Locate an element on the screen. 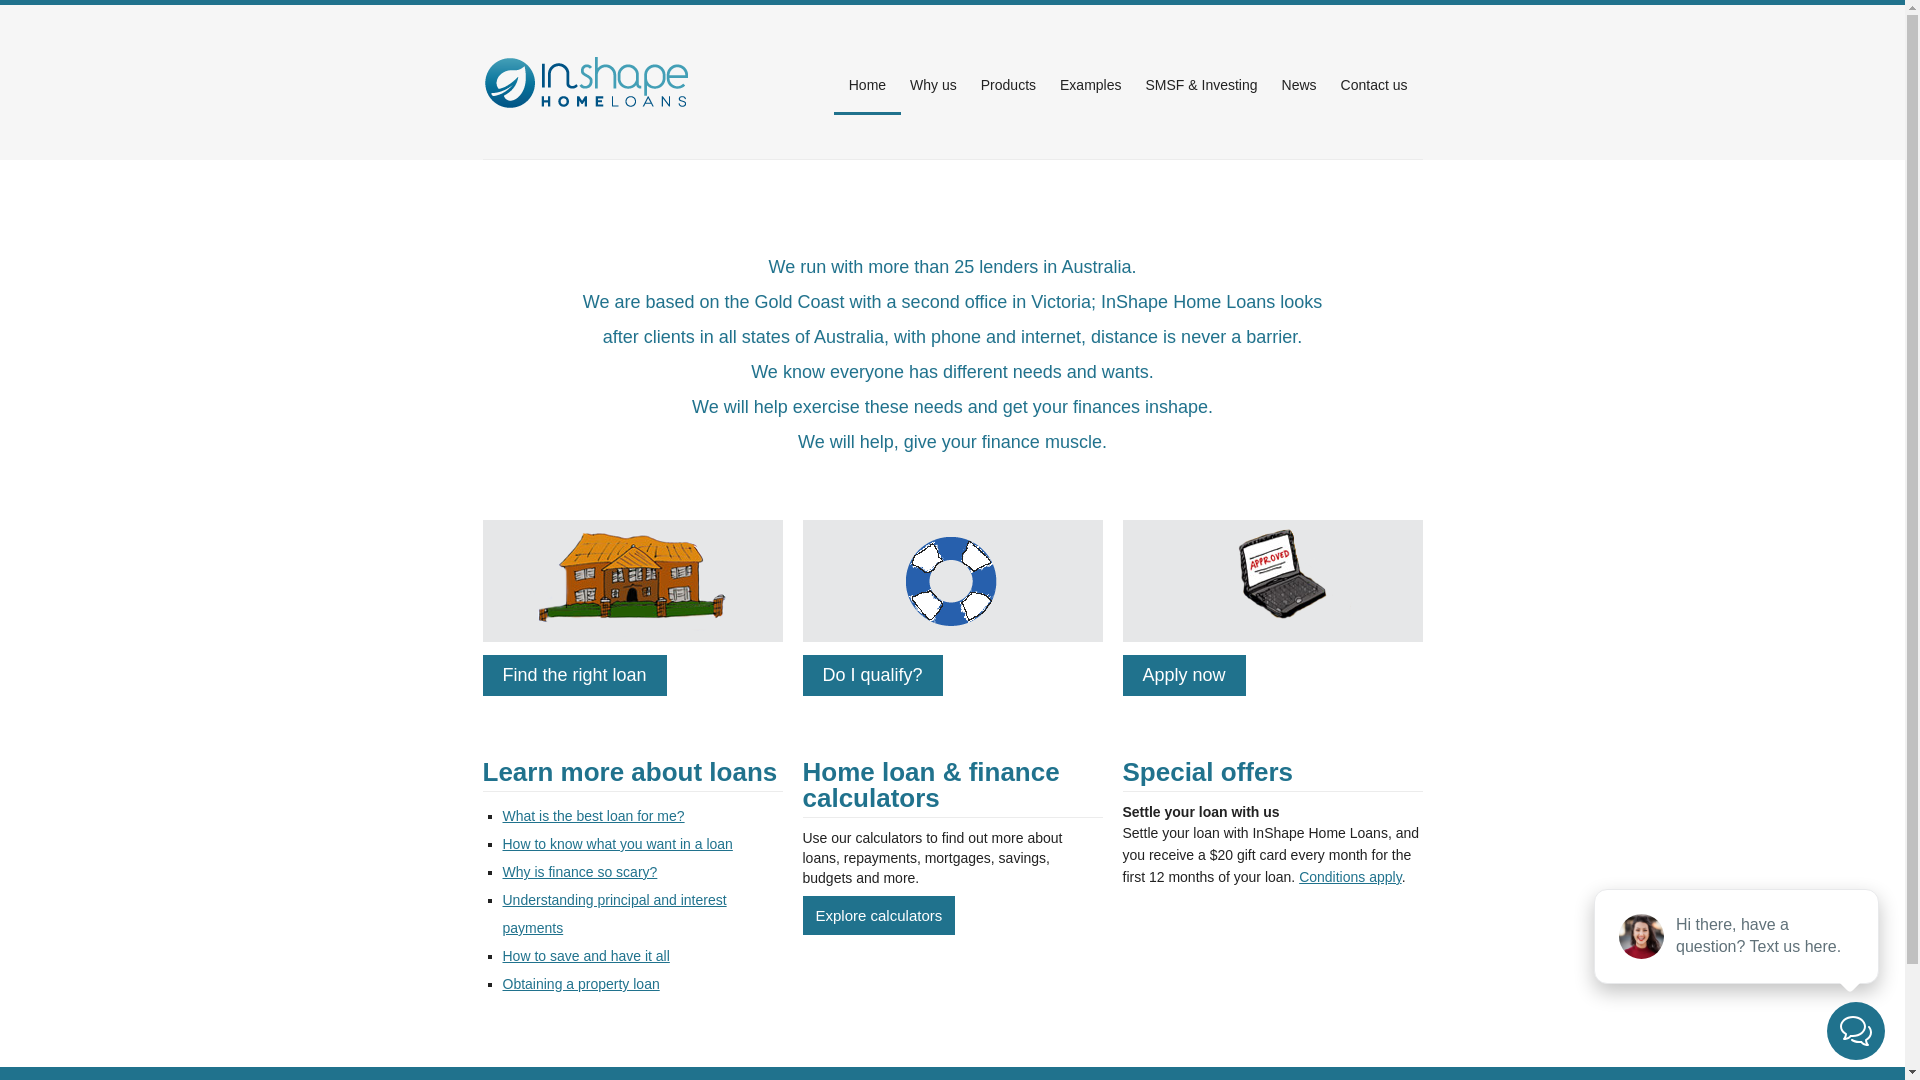 This screenshot has width=1920, height=1080. News is located at coordinates (1300, 84).